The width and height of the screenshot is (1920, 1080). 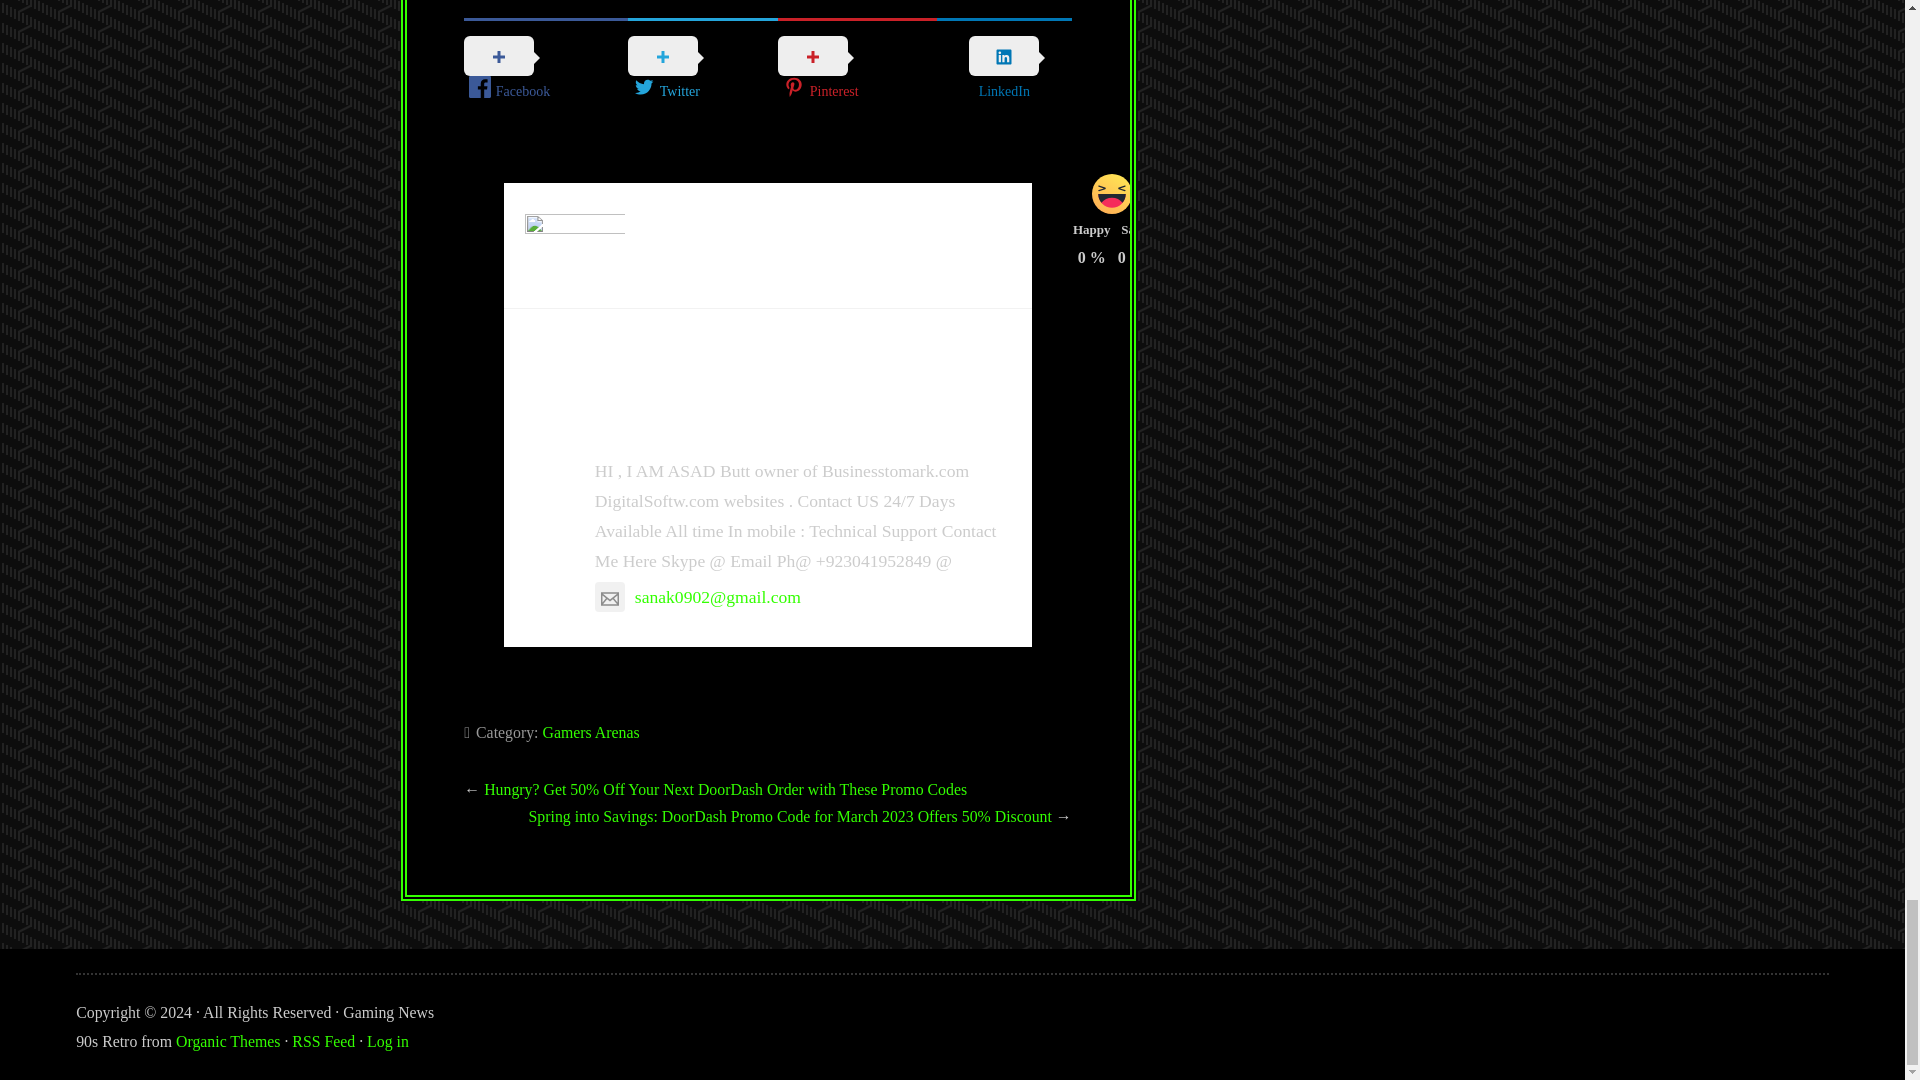 What do you see at coordinates (590, 732) in the screenshot?
I see `Gamers Arenas` at bounding box center [590, 732].